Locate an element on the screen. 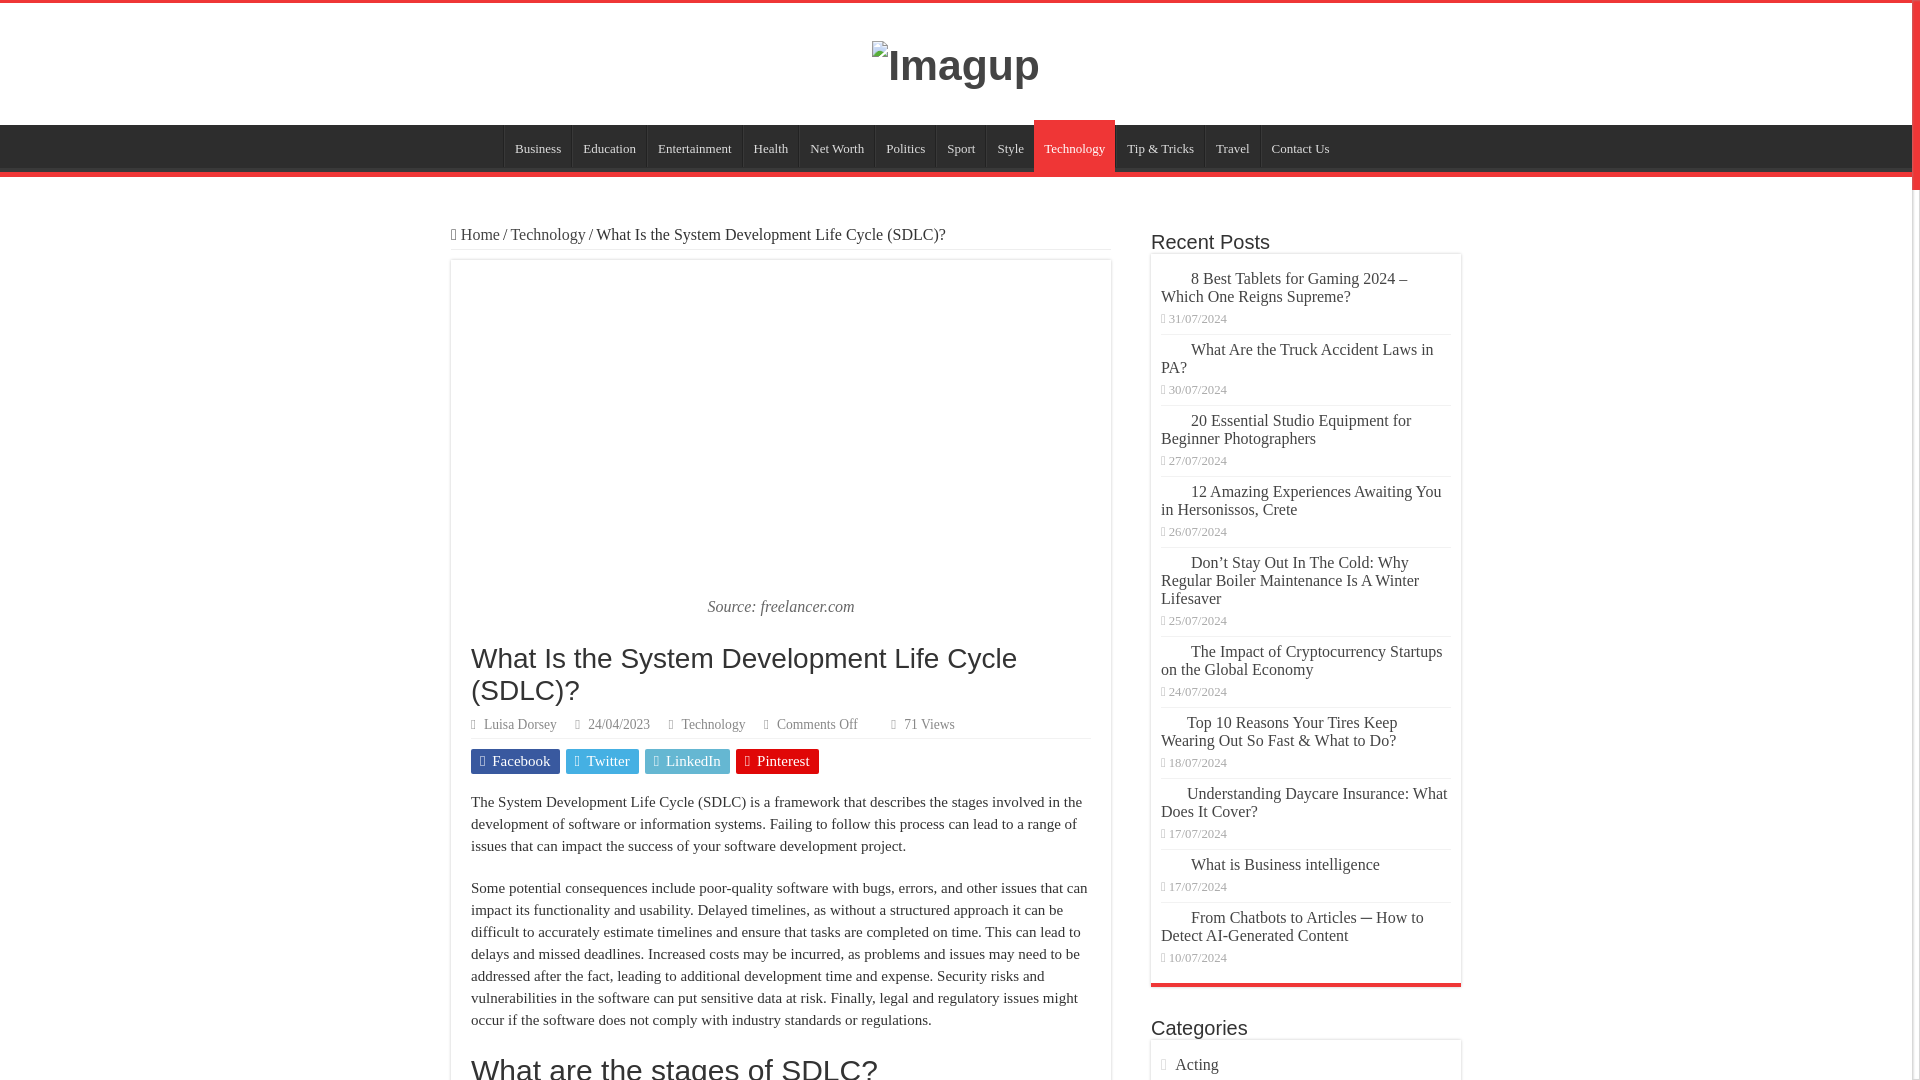 This screenshot has height=1080, width=1920. Technology is located at coordinates (714, 772).